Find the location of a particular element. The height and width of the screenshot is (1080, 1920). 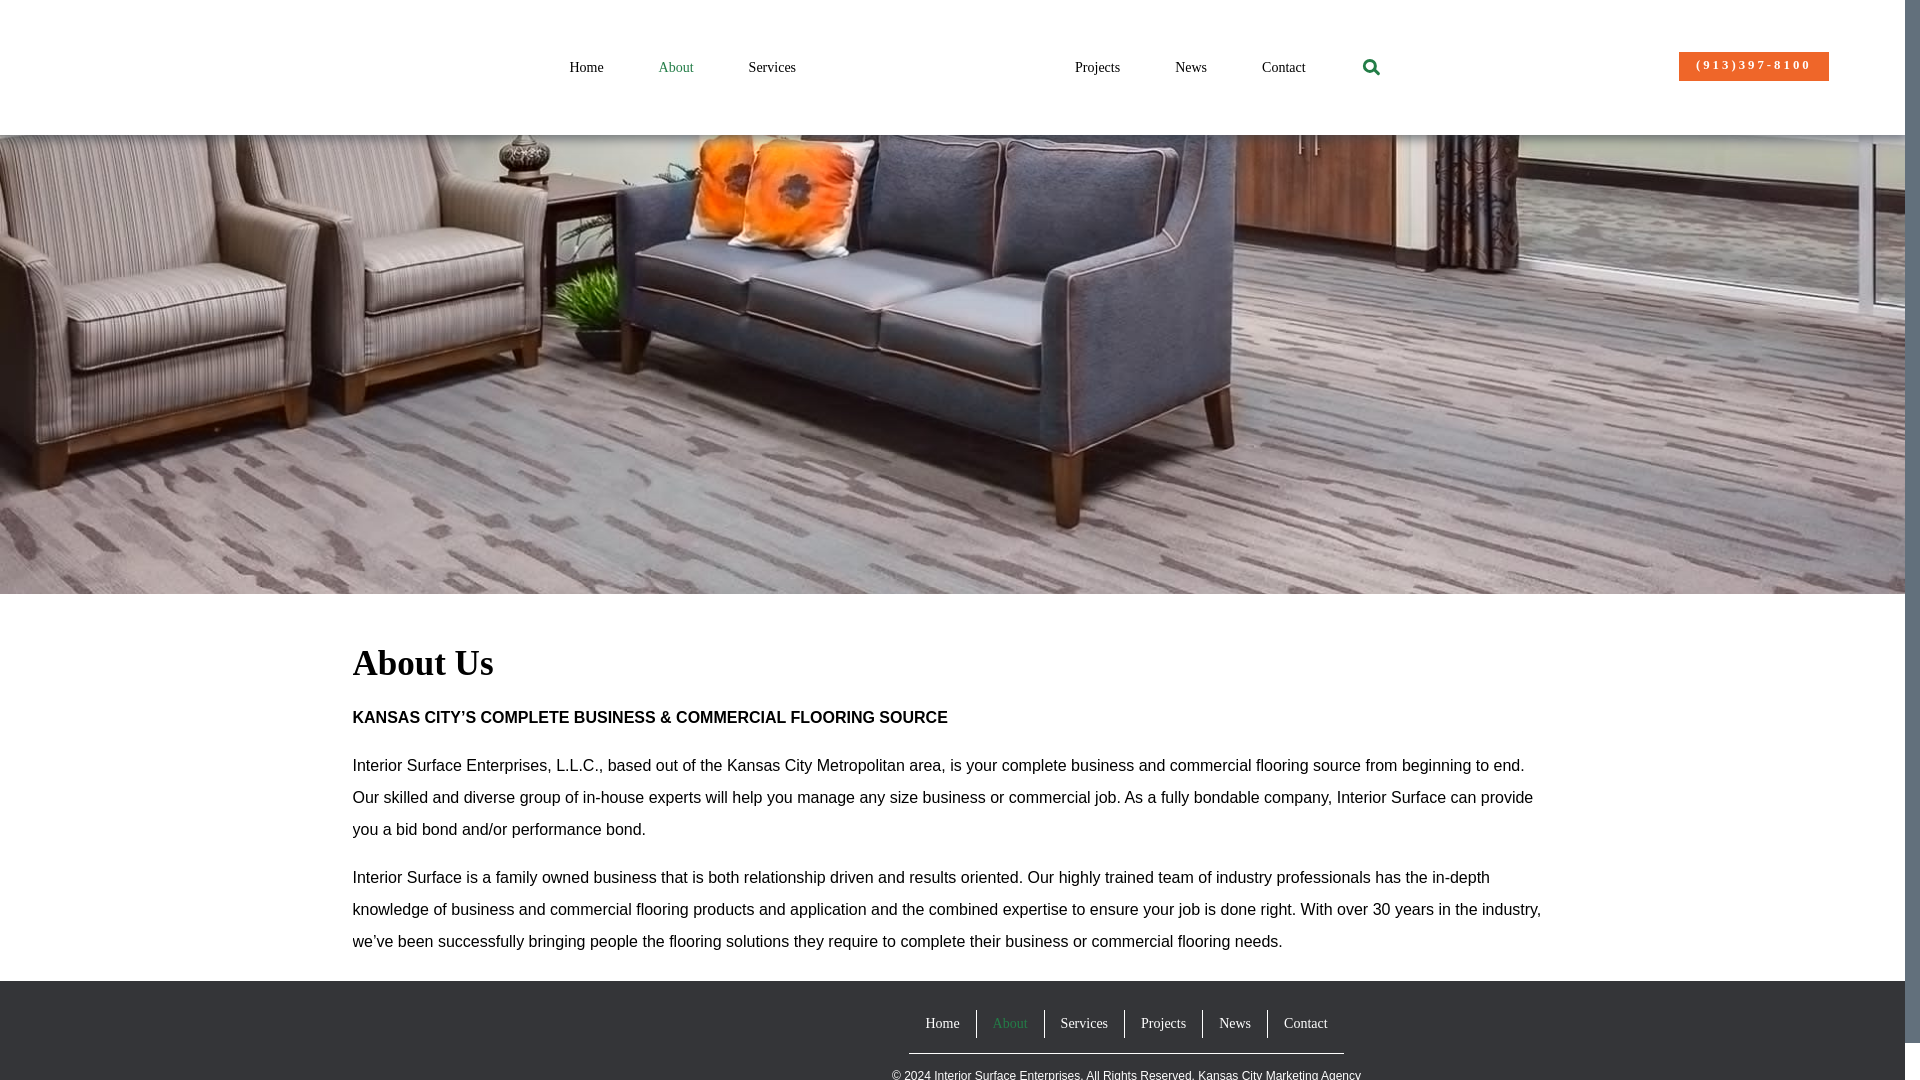

Search This Site is located at coordinates (1372, 66).